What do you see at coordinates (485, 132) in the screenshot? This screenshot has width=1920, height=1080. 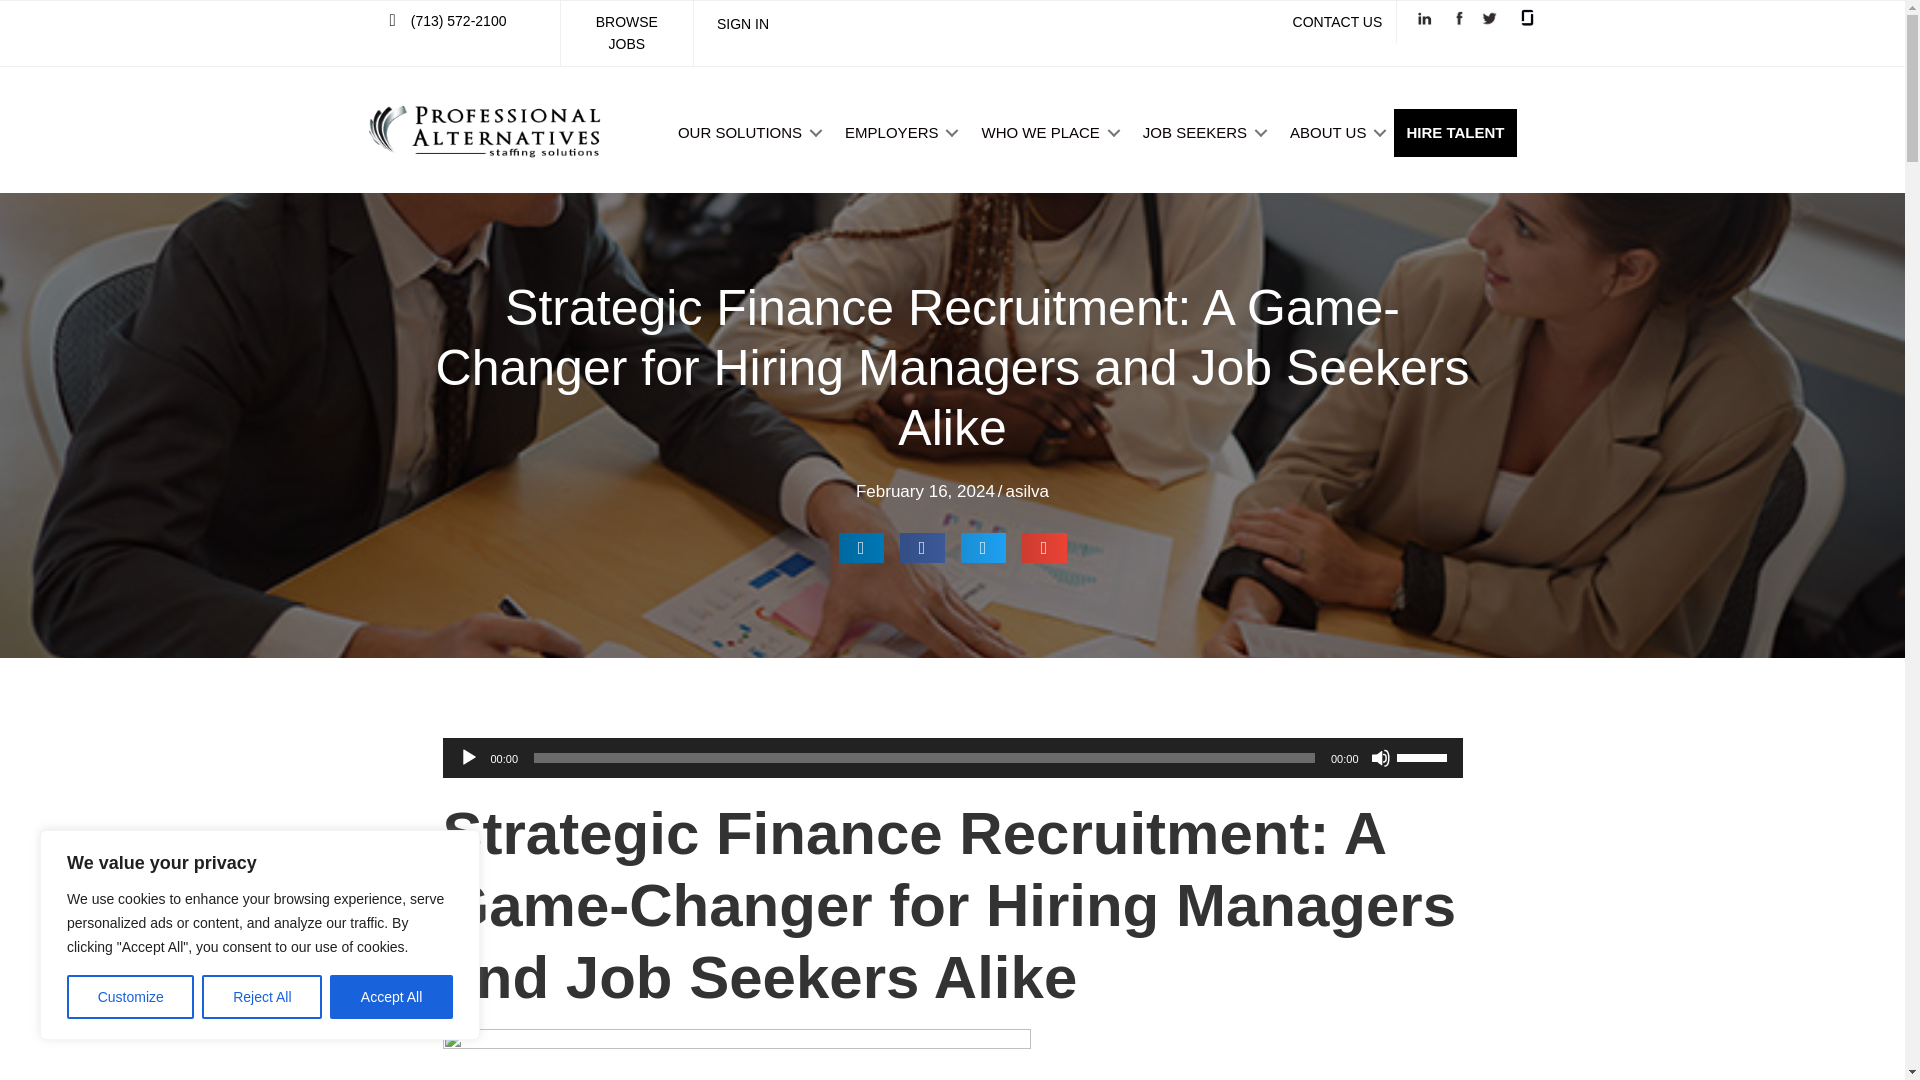 I see `BlackLAtoProAlt2-1` at bounding box center [485, 132].